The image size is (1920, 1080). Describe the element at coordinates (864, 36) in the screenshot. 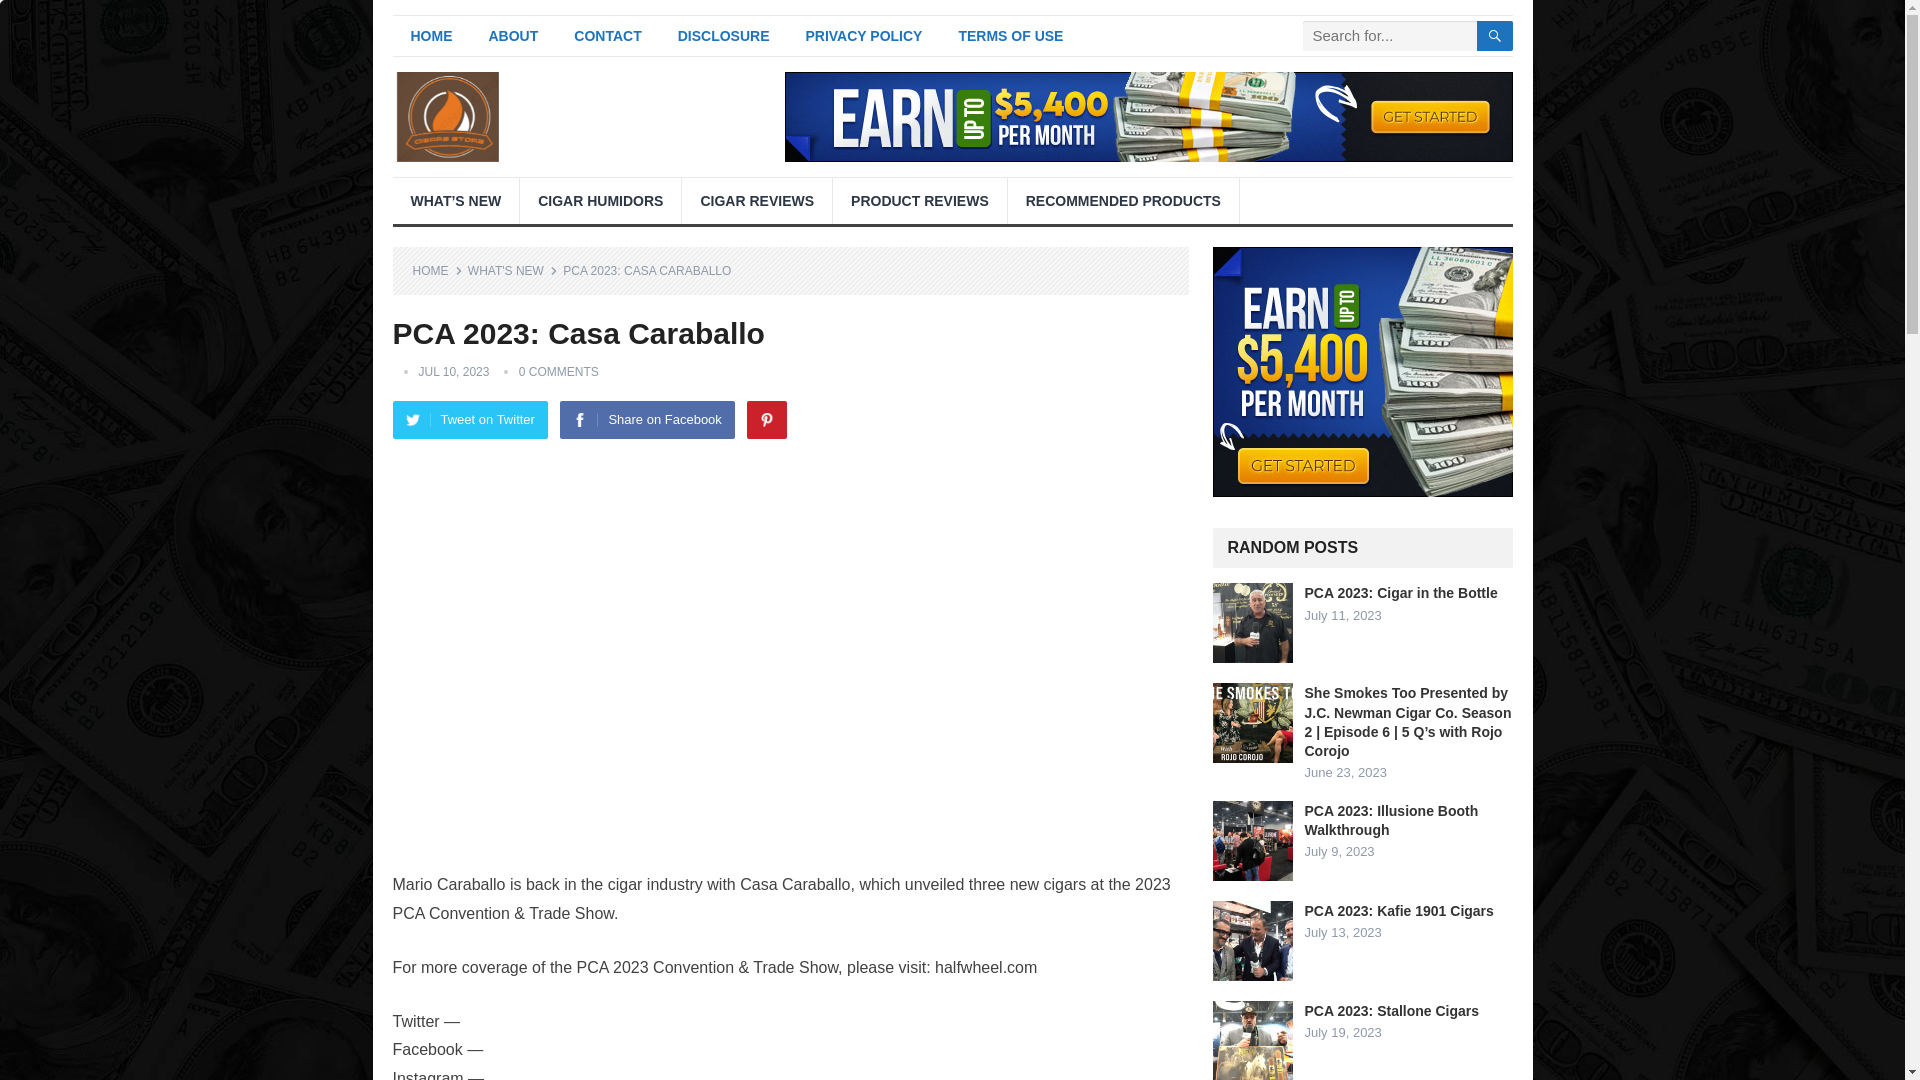

I see `PRIVACY POLICY` at that location.